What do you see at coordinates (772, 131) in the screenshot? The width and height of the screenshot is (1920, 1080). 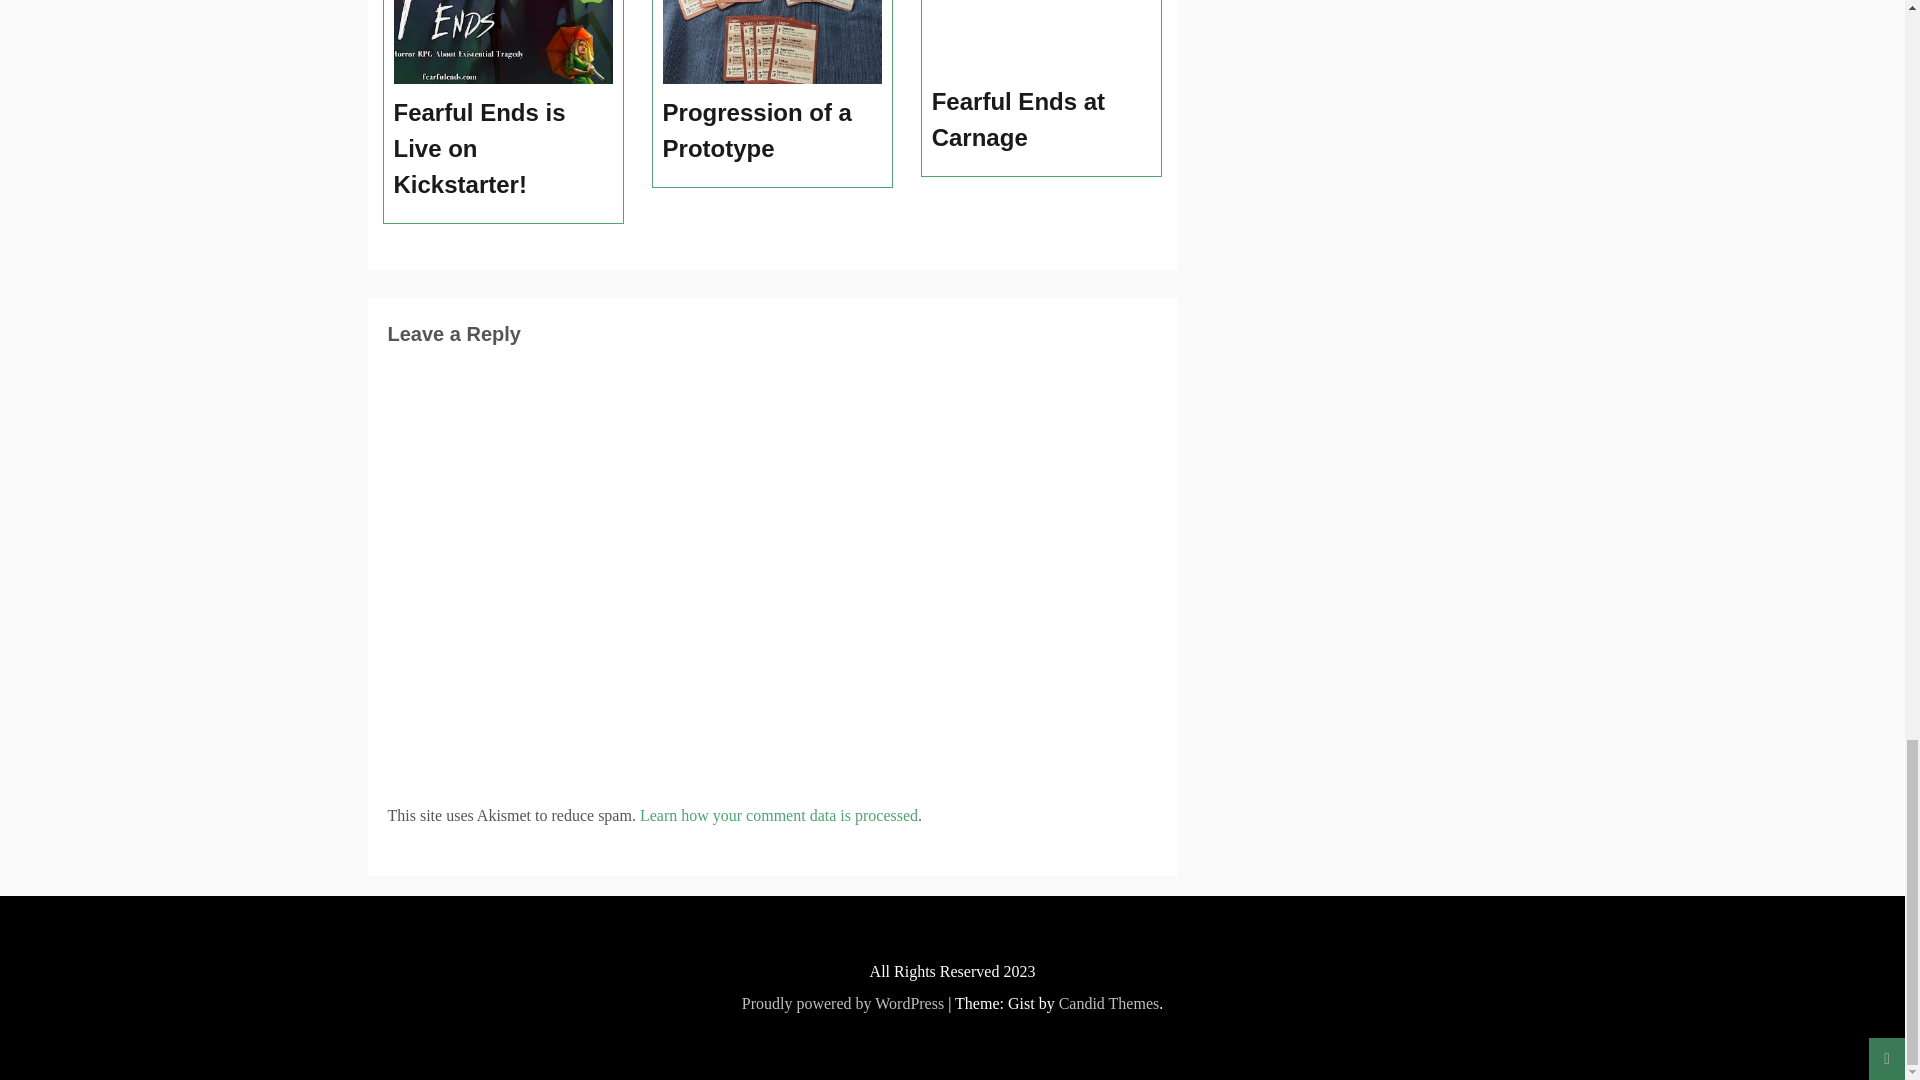 I see `Progression of a Prototype` at bounding box center [772, 131].